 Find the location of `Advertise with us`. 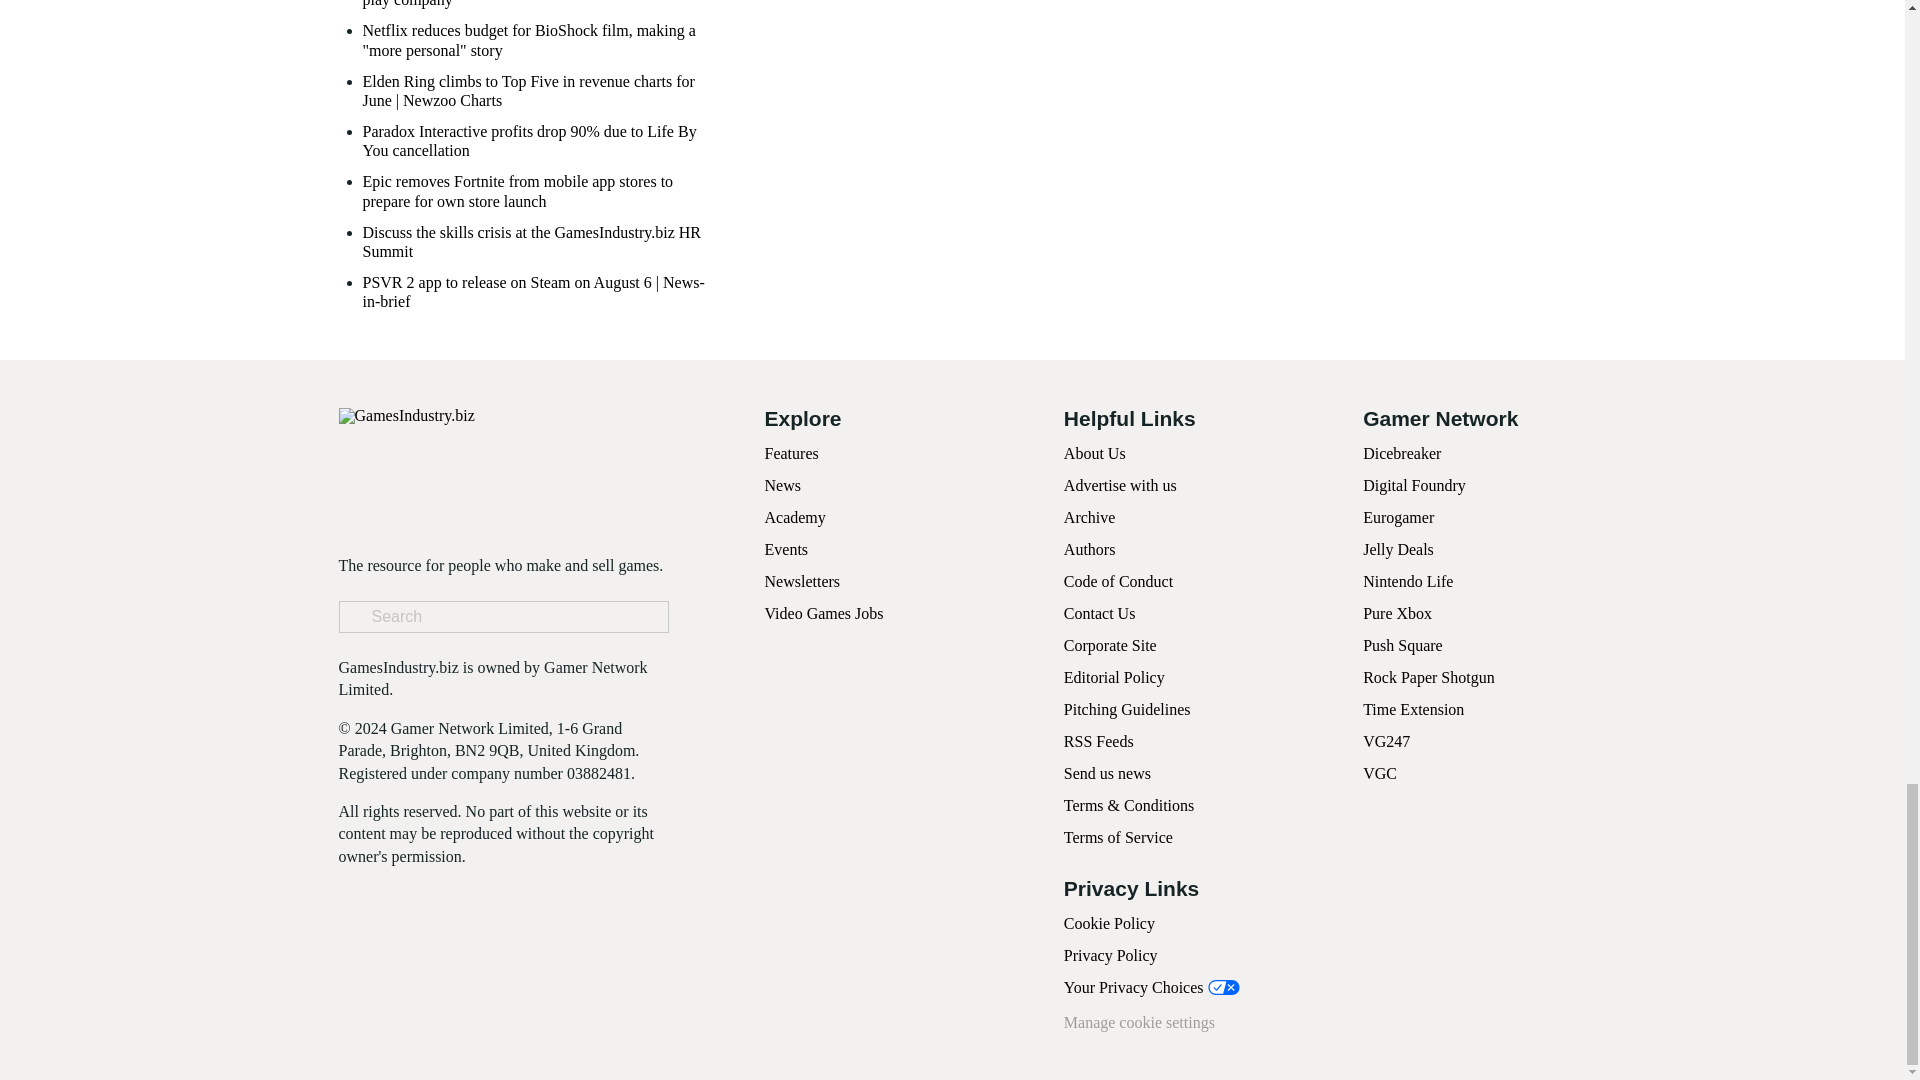

Advertise with us is located at coordinates (1120, 485).